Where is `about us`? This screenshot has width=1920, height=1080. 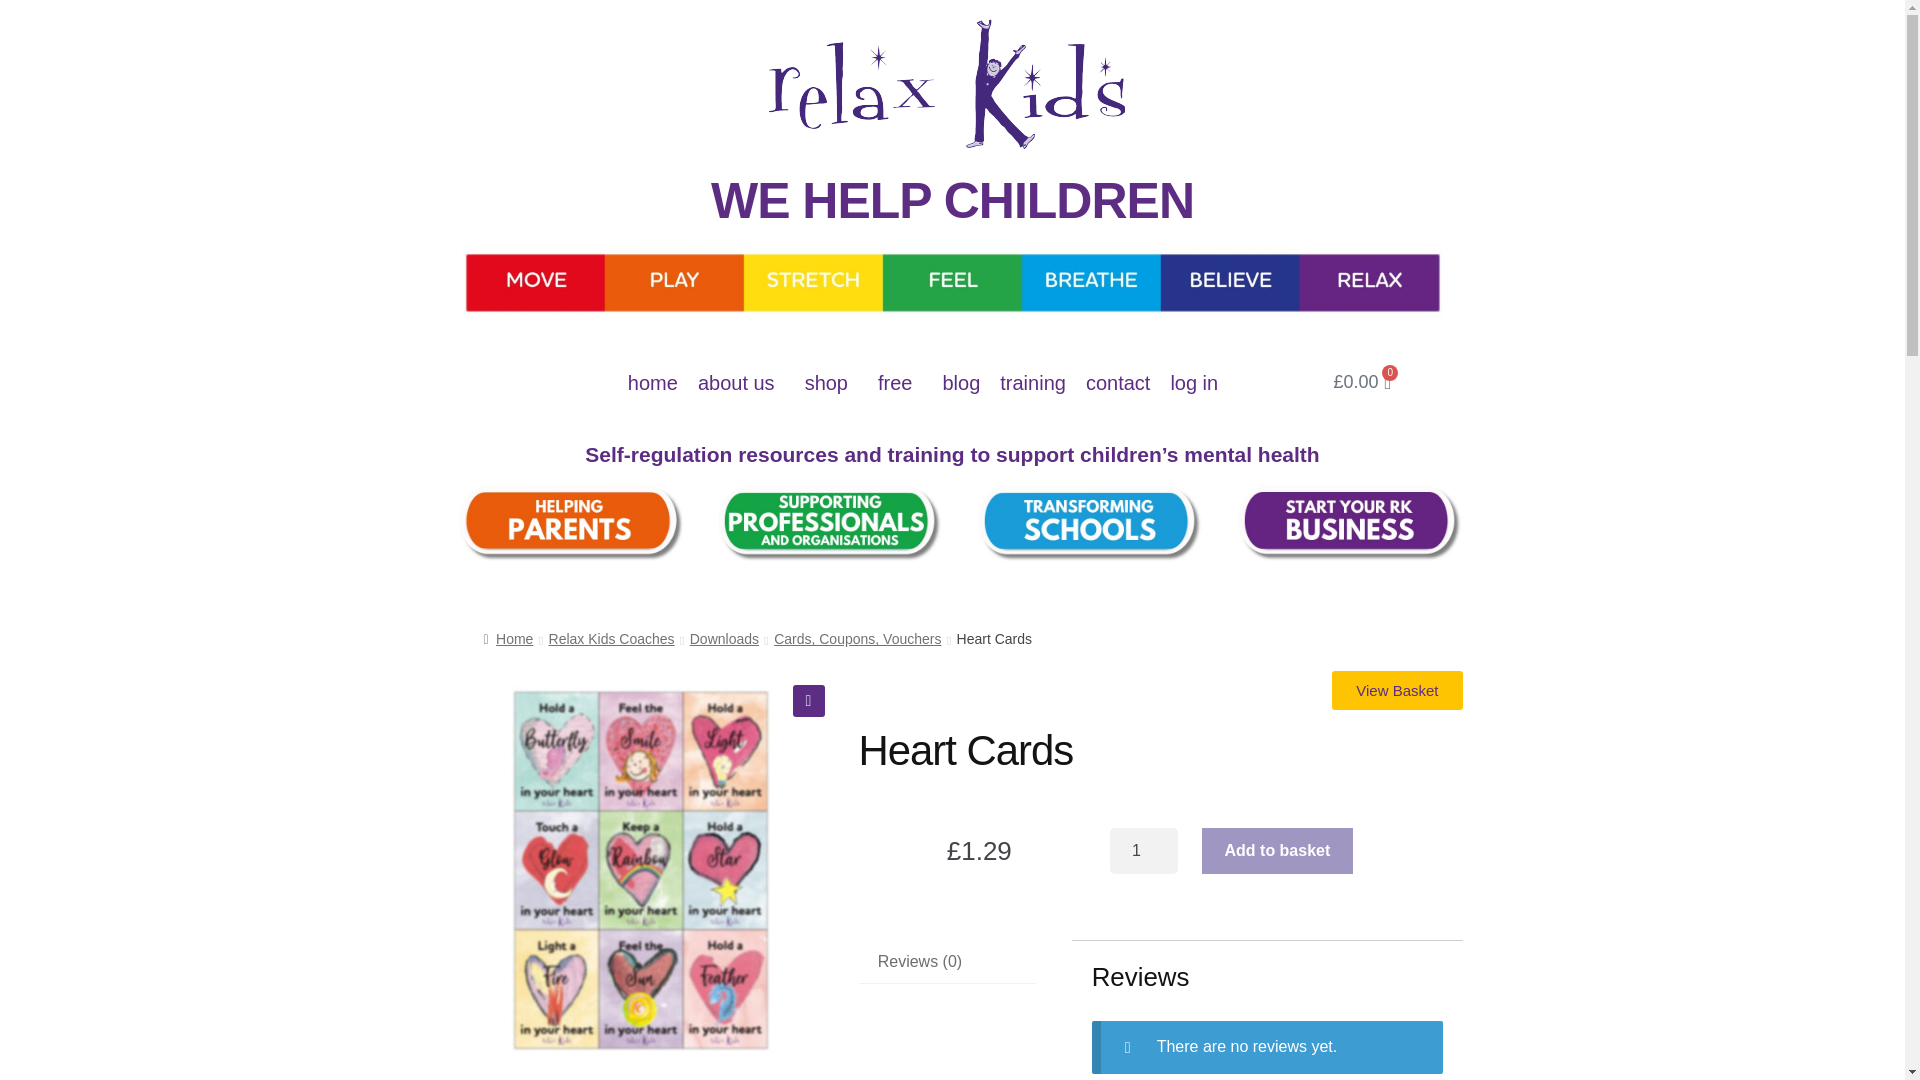
about us is located at coordinates (740, 382).